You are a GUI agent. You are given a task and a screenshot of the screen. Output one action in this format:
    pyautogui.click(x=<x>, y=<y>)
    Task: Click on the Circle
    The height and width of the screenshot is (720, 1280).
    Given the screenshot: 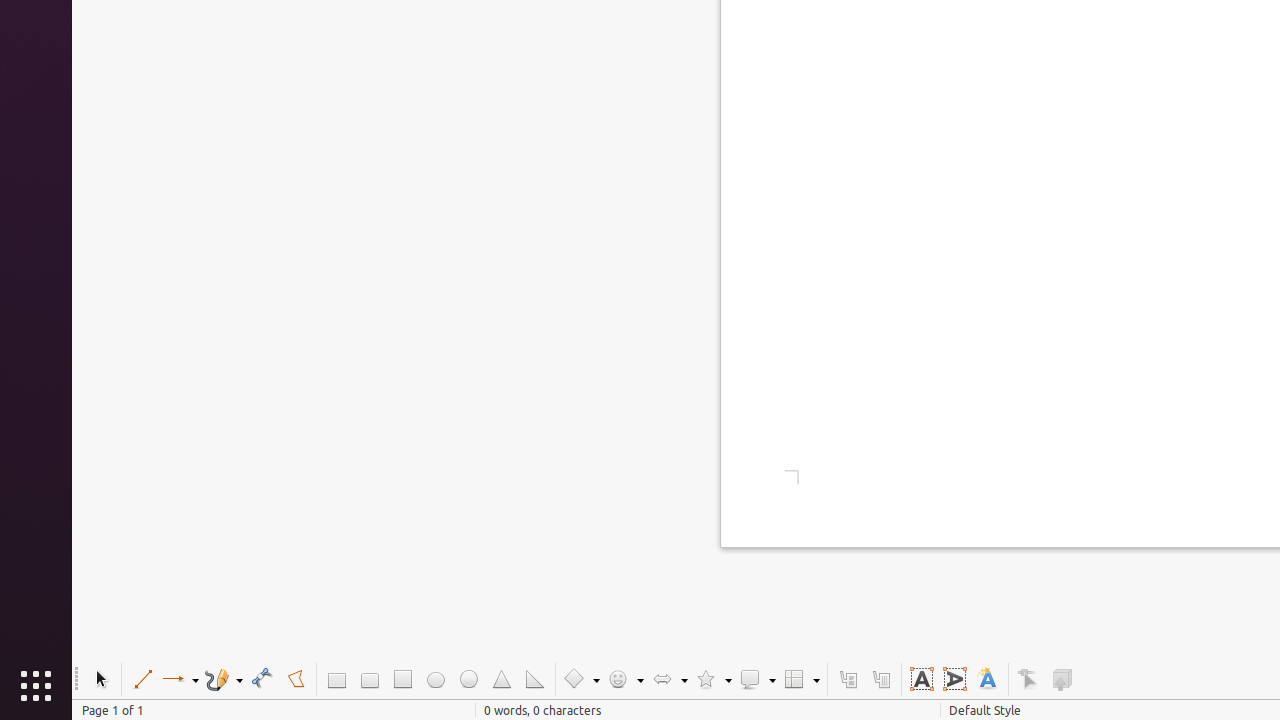 What is the action you would take?
    pyautogui.click(x=468, y=680)
    